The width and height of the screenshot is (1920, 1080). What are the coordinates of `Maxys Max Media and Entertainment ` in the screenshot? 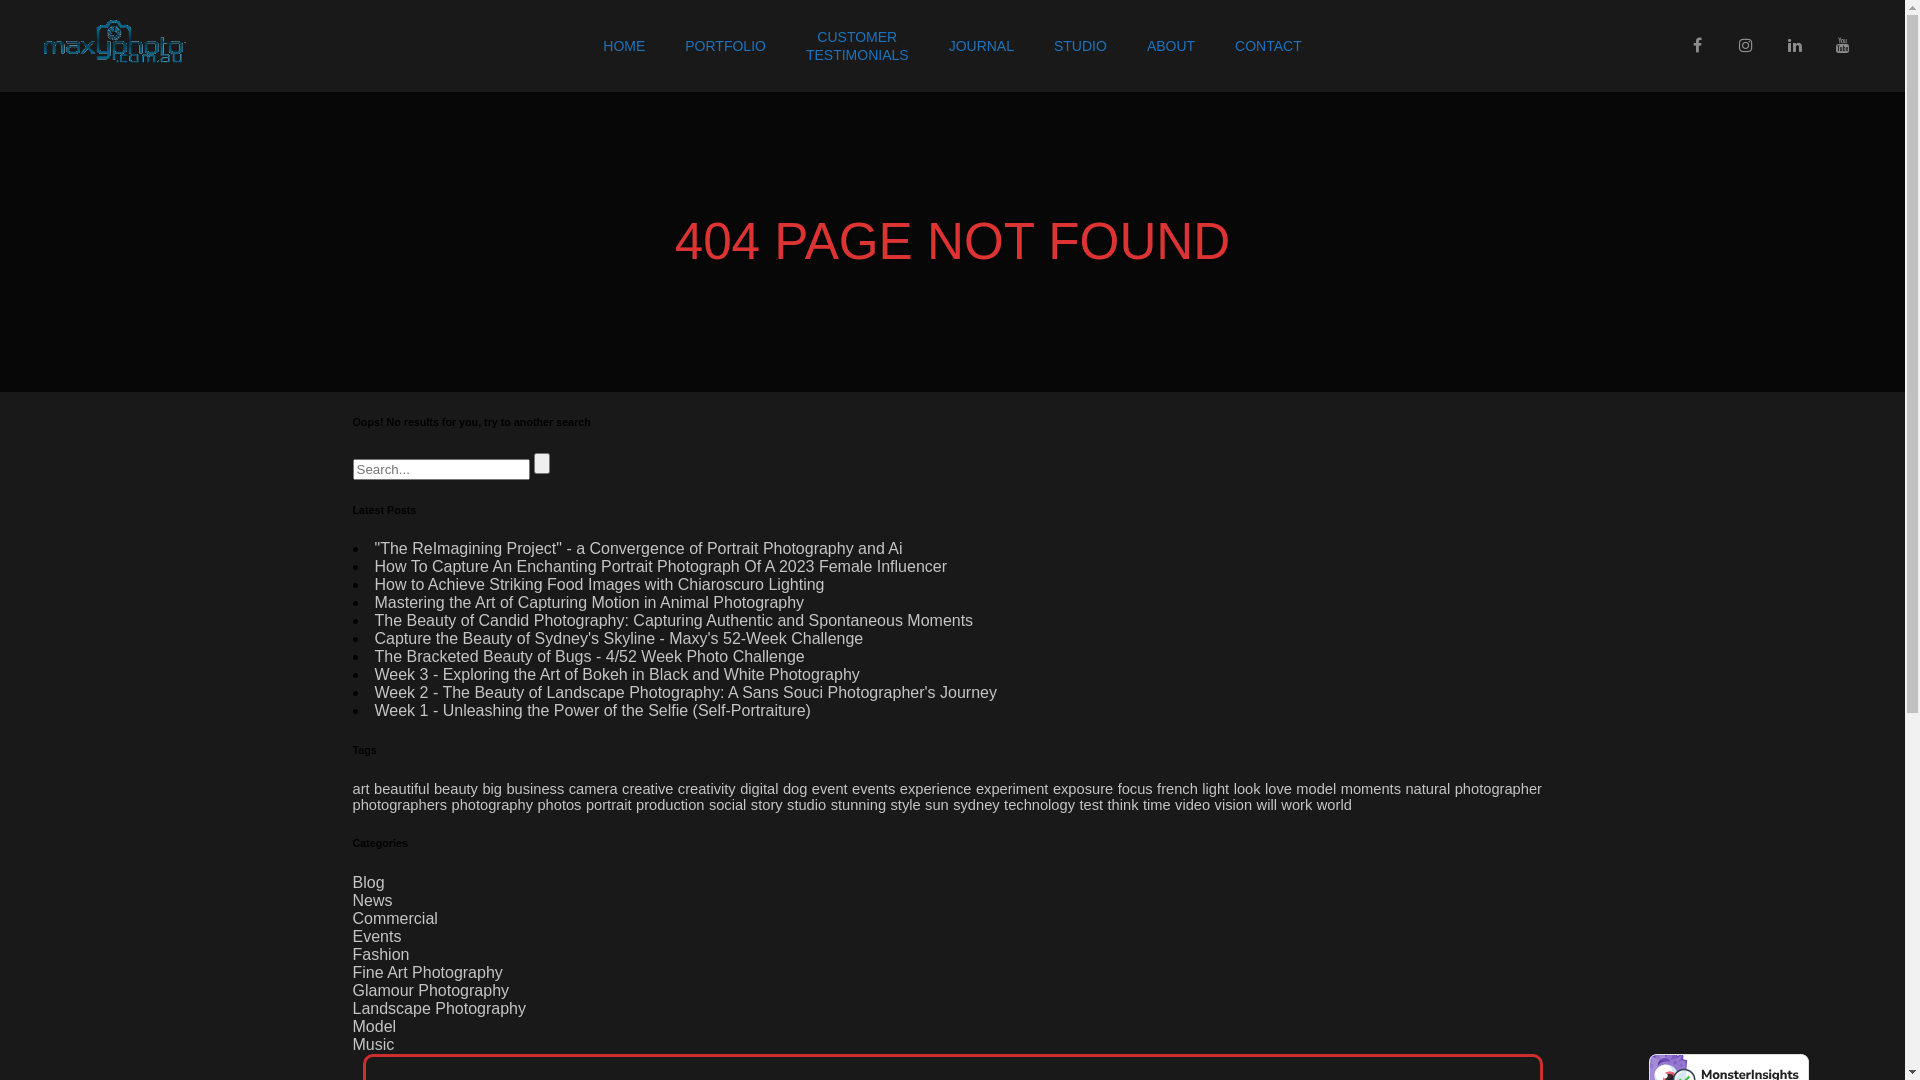 It's located at (1843, 46).